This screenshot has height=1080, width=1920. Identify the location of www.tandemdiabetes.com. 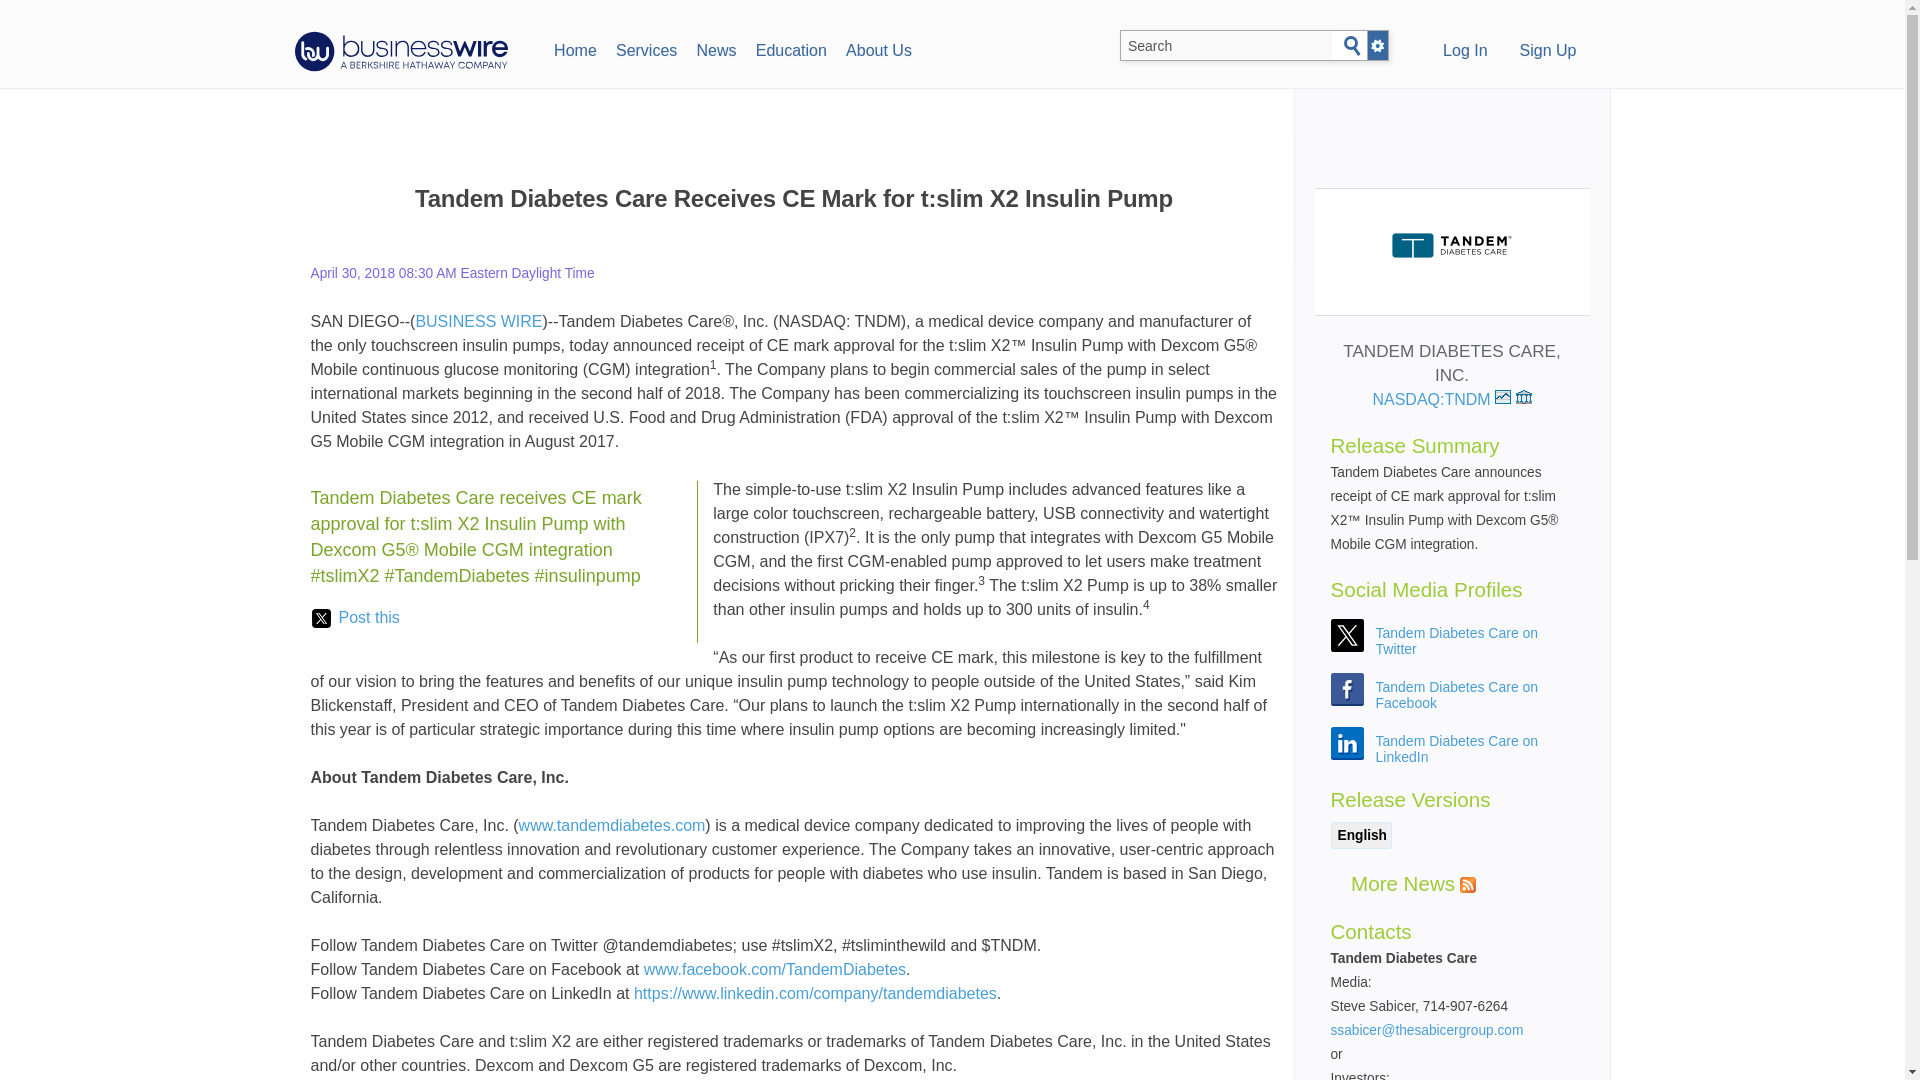
(612, 824).